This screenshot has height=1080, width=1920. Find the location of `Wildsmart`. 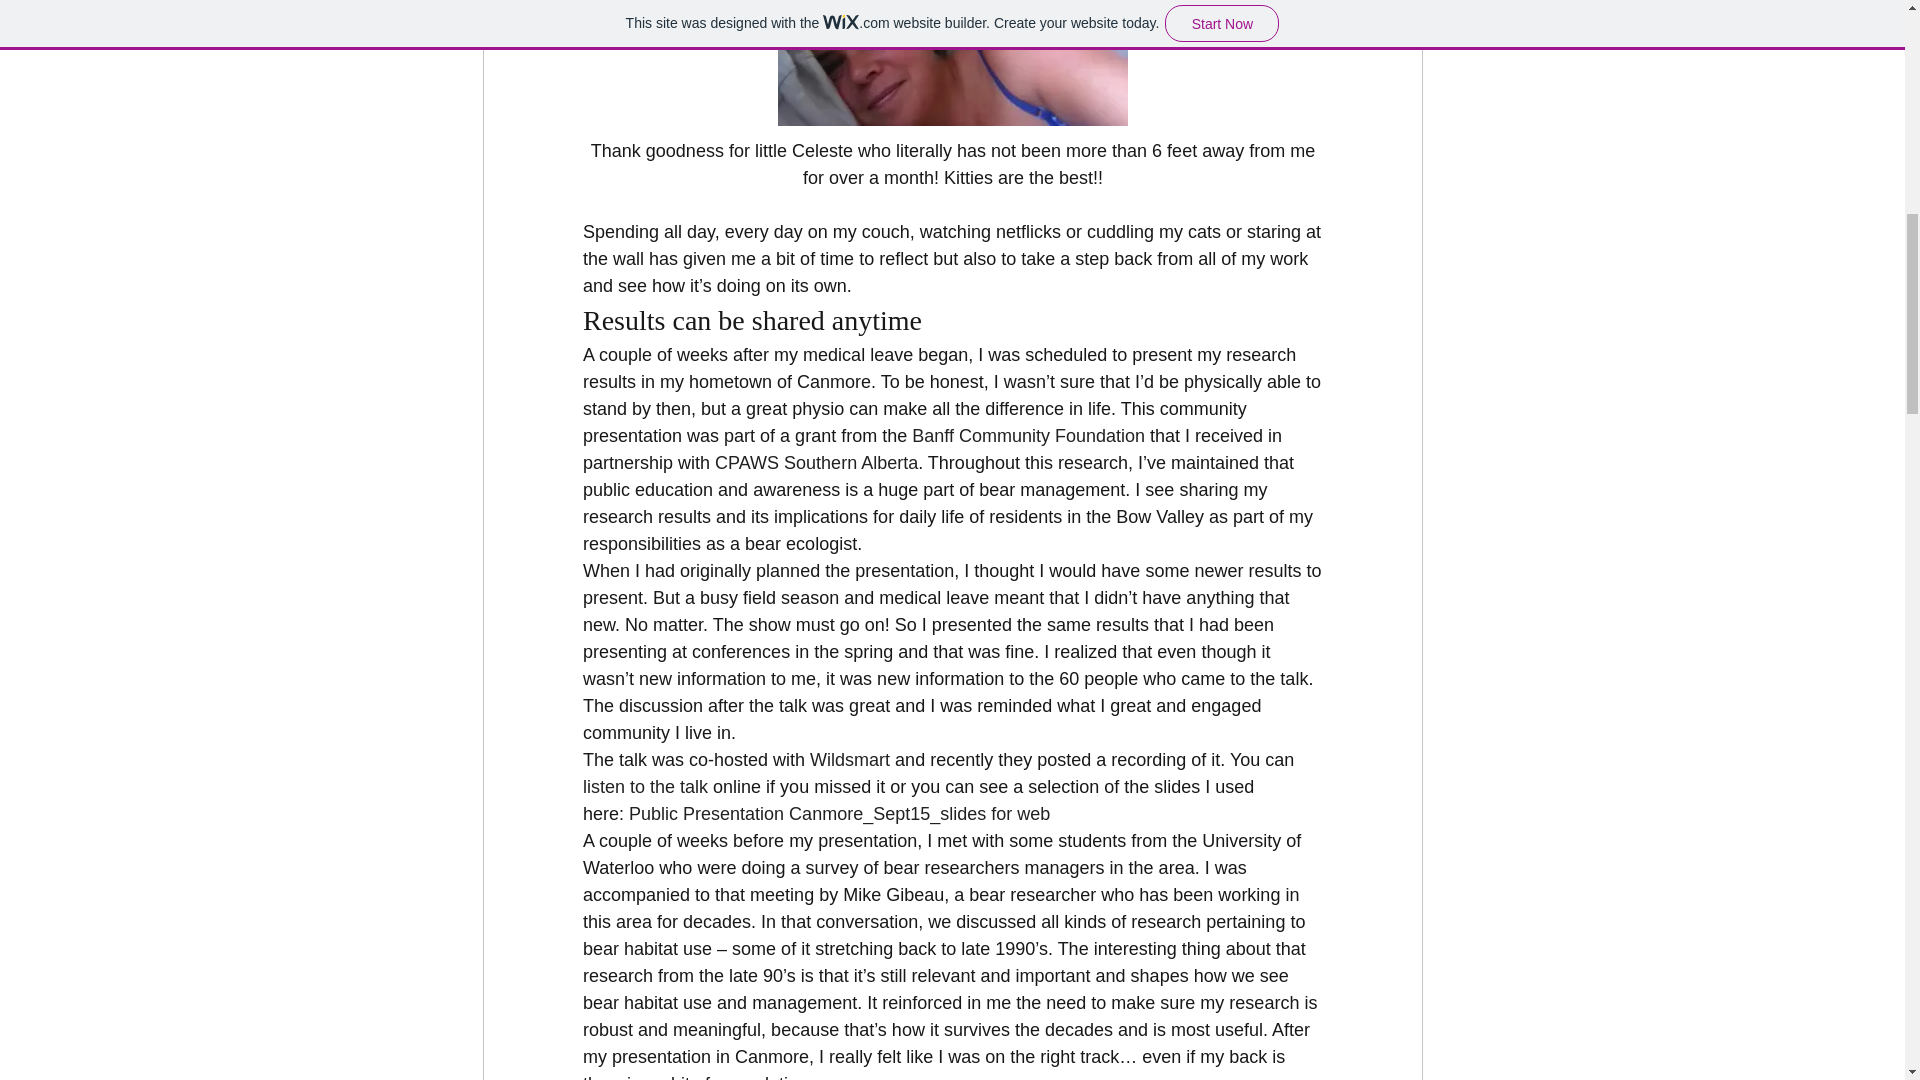

Wildsmart is located at coordinates (850, 760).